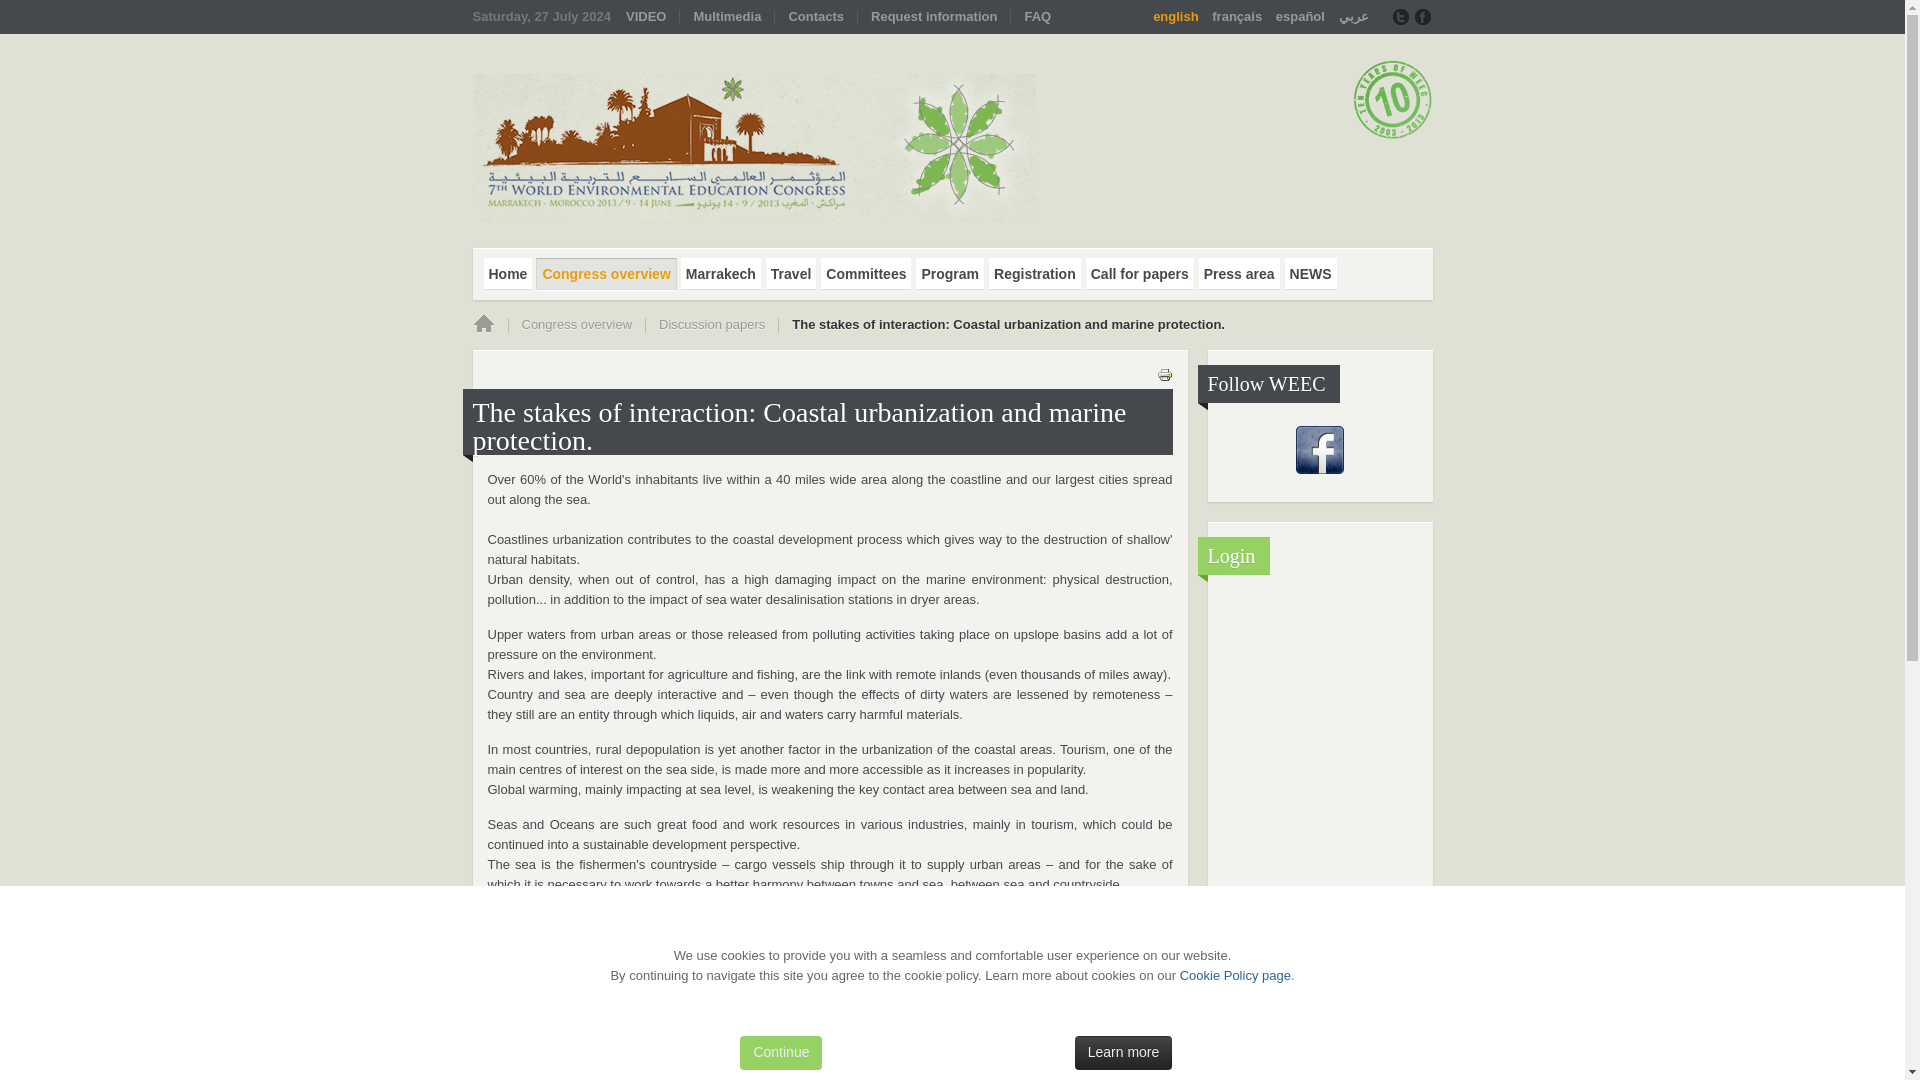 This screenshot has height=1080, width=1920. I want to click on VIDEO, so click(646, 17).